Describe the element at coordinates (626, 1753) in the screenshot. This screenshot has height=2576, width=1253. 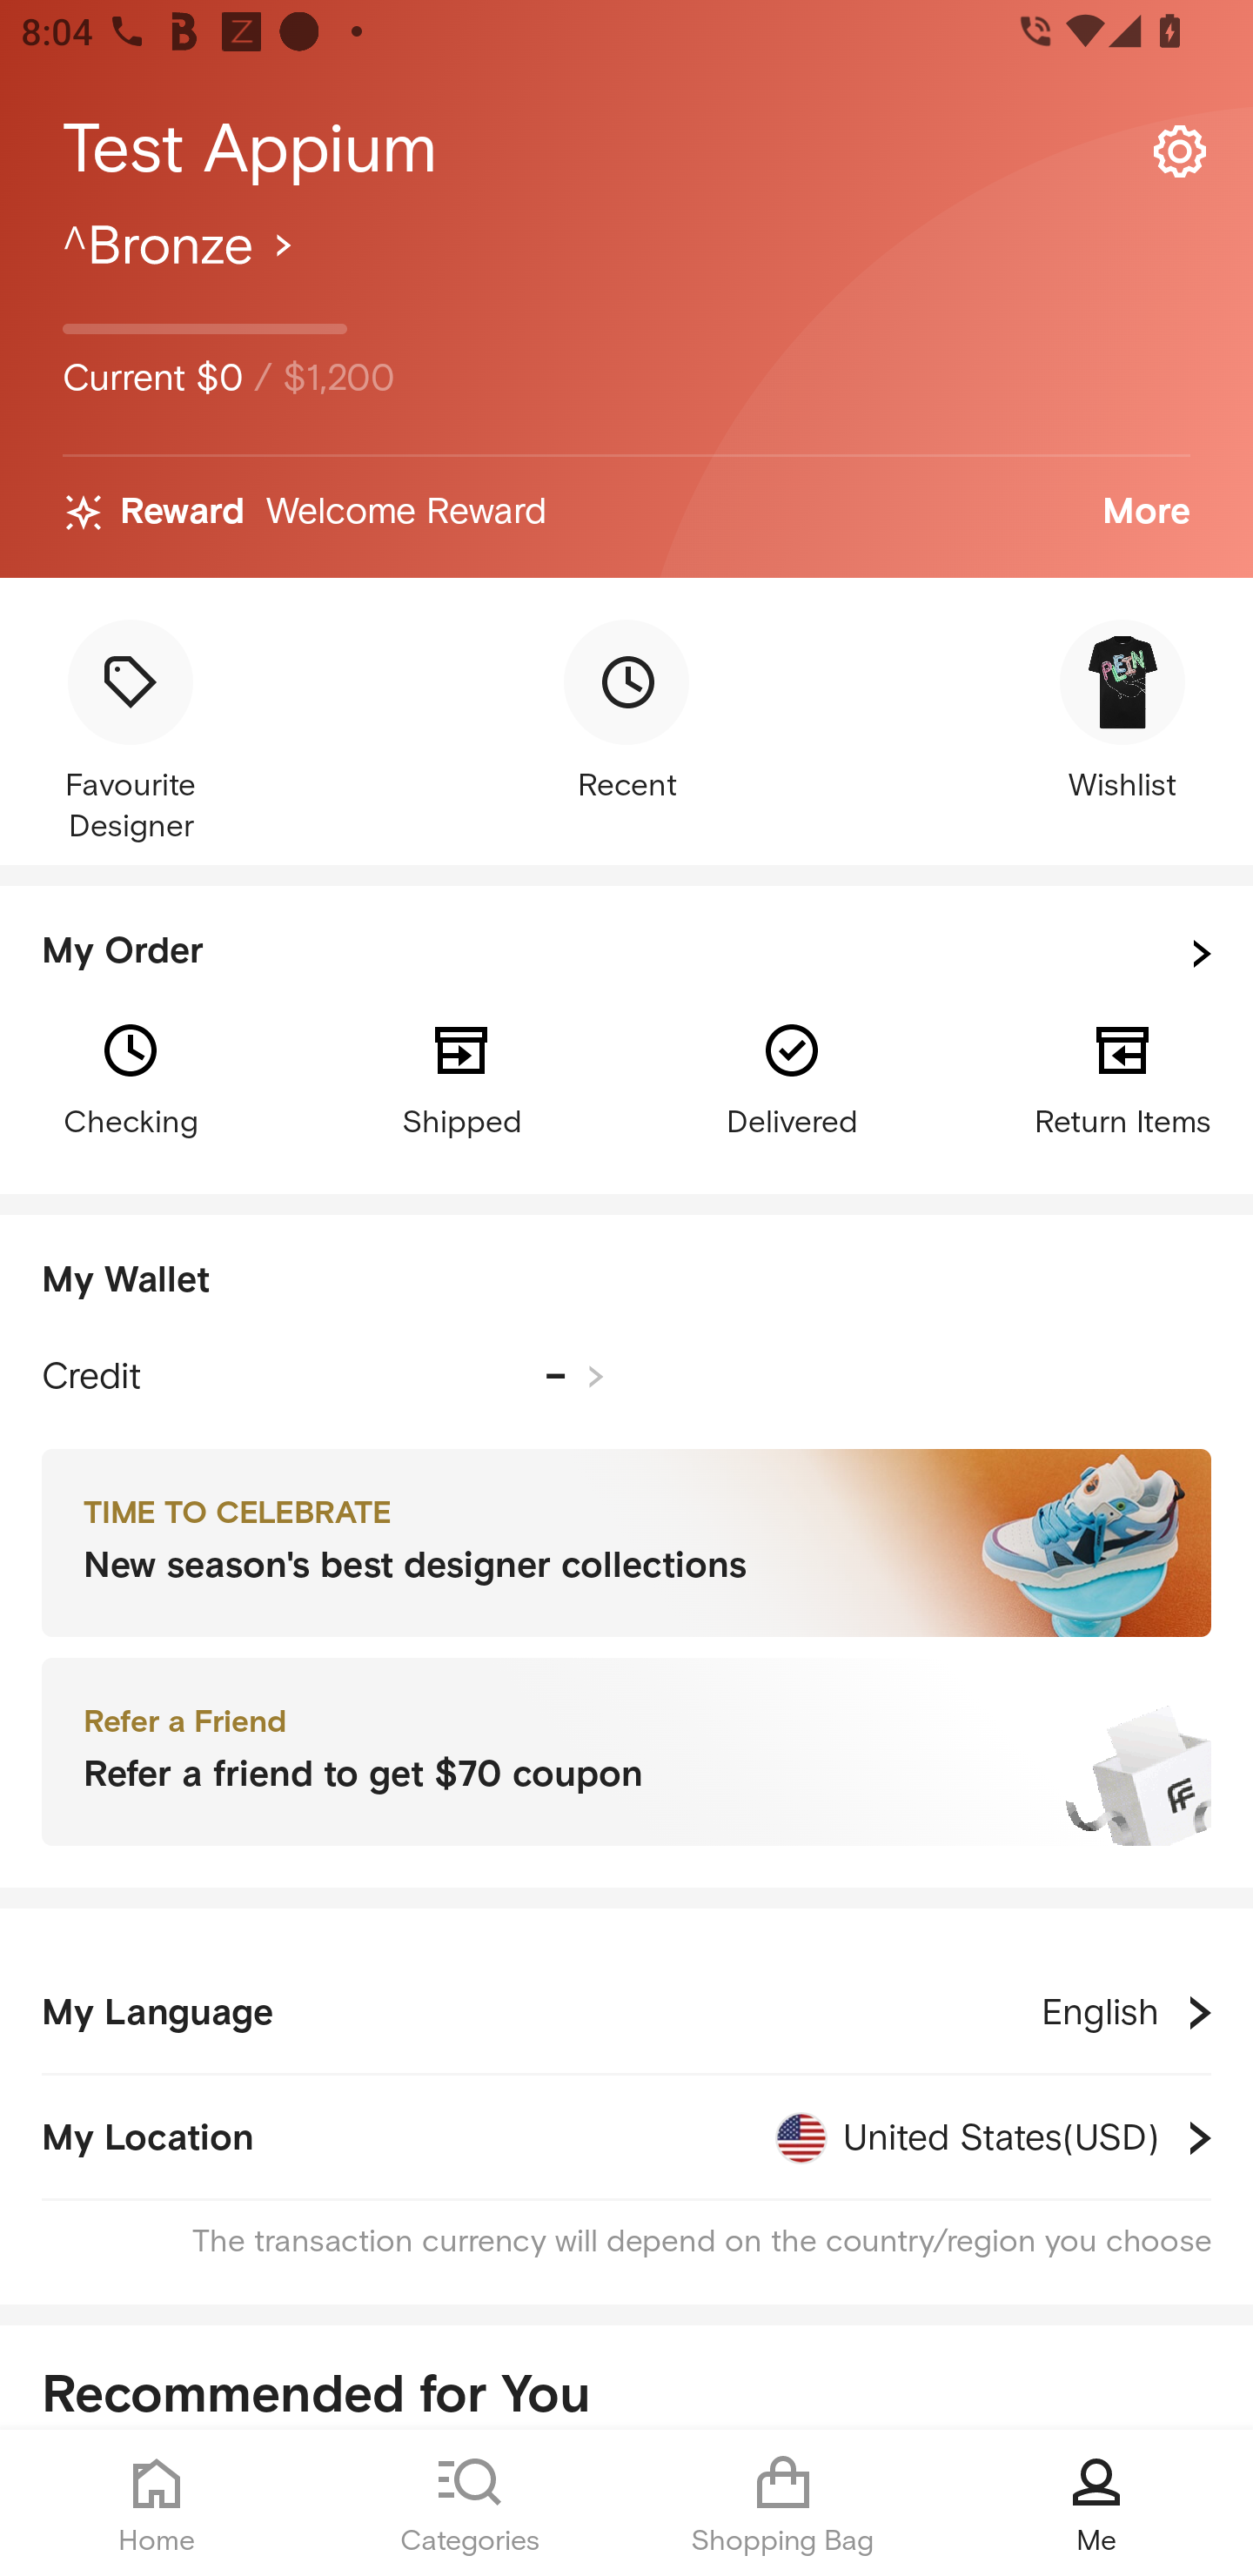
I see `Refer a Friend Refer a friend to get $70 coupon` at that location.